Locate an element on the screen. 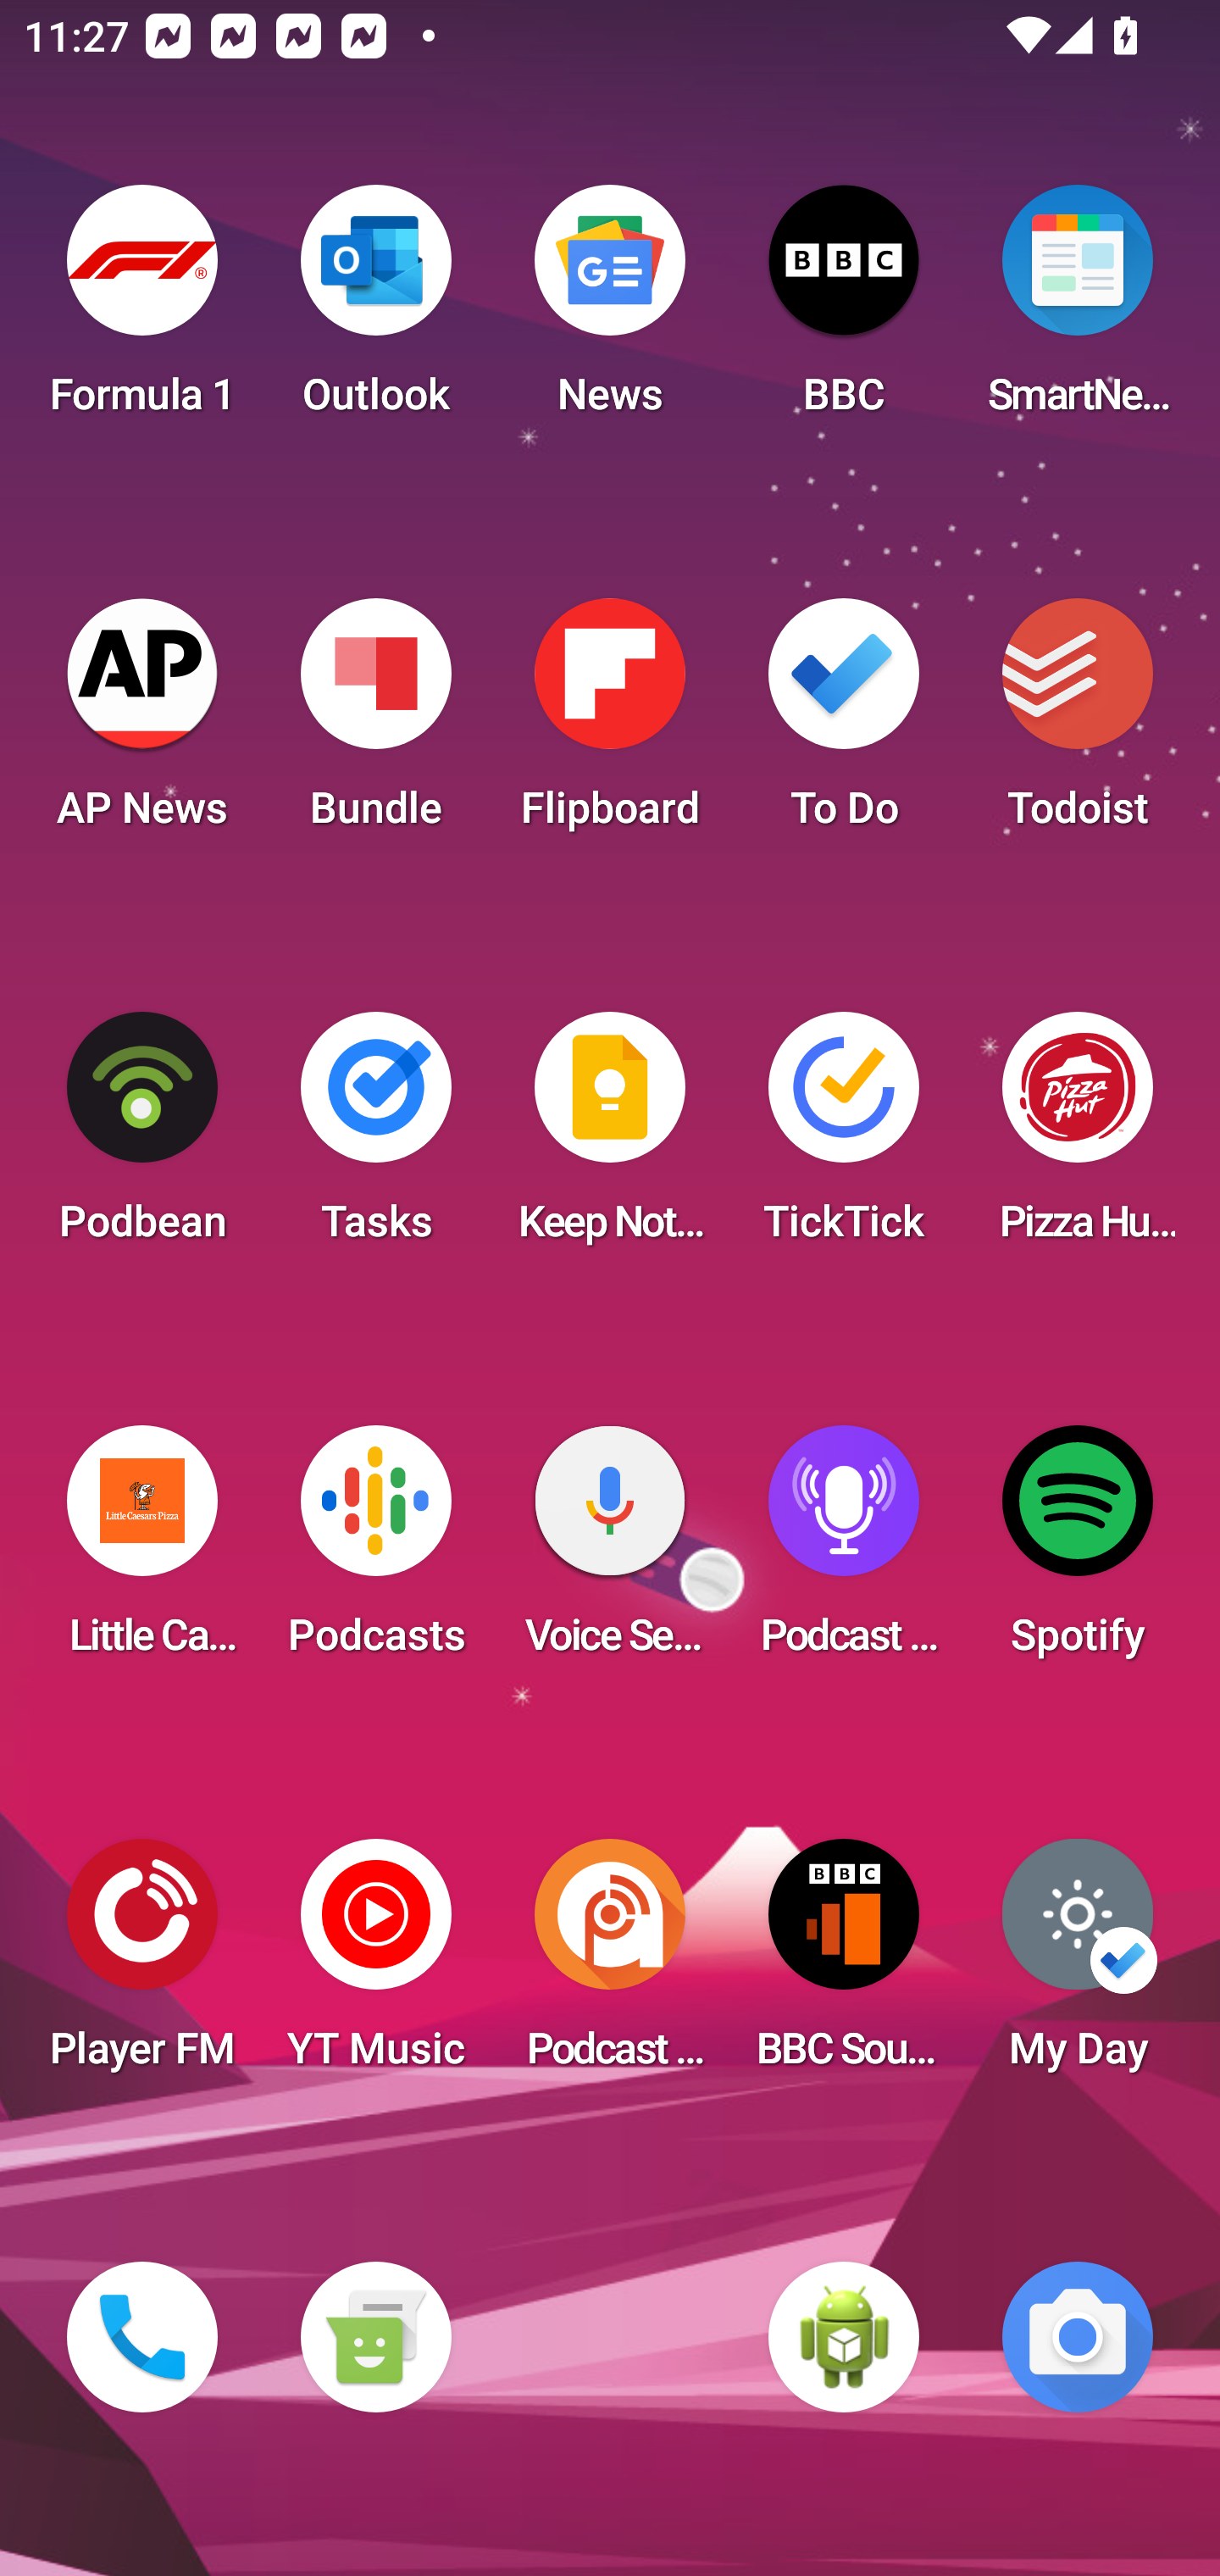 This screenshot has height=2576, width=1220. Camera is located at coordinates (1078, 2337).